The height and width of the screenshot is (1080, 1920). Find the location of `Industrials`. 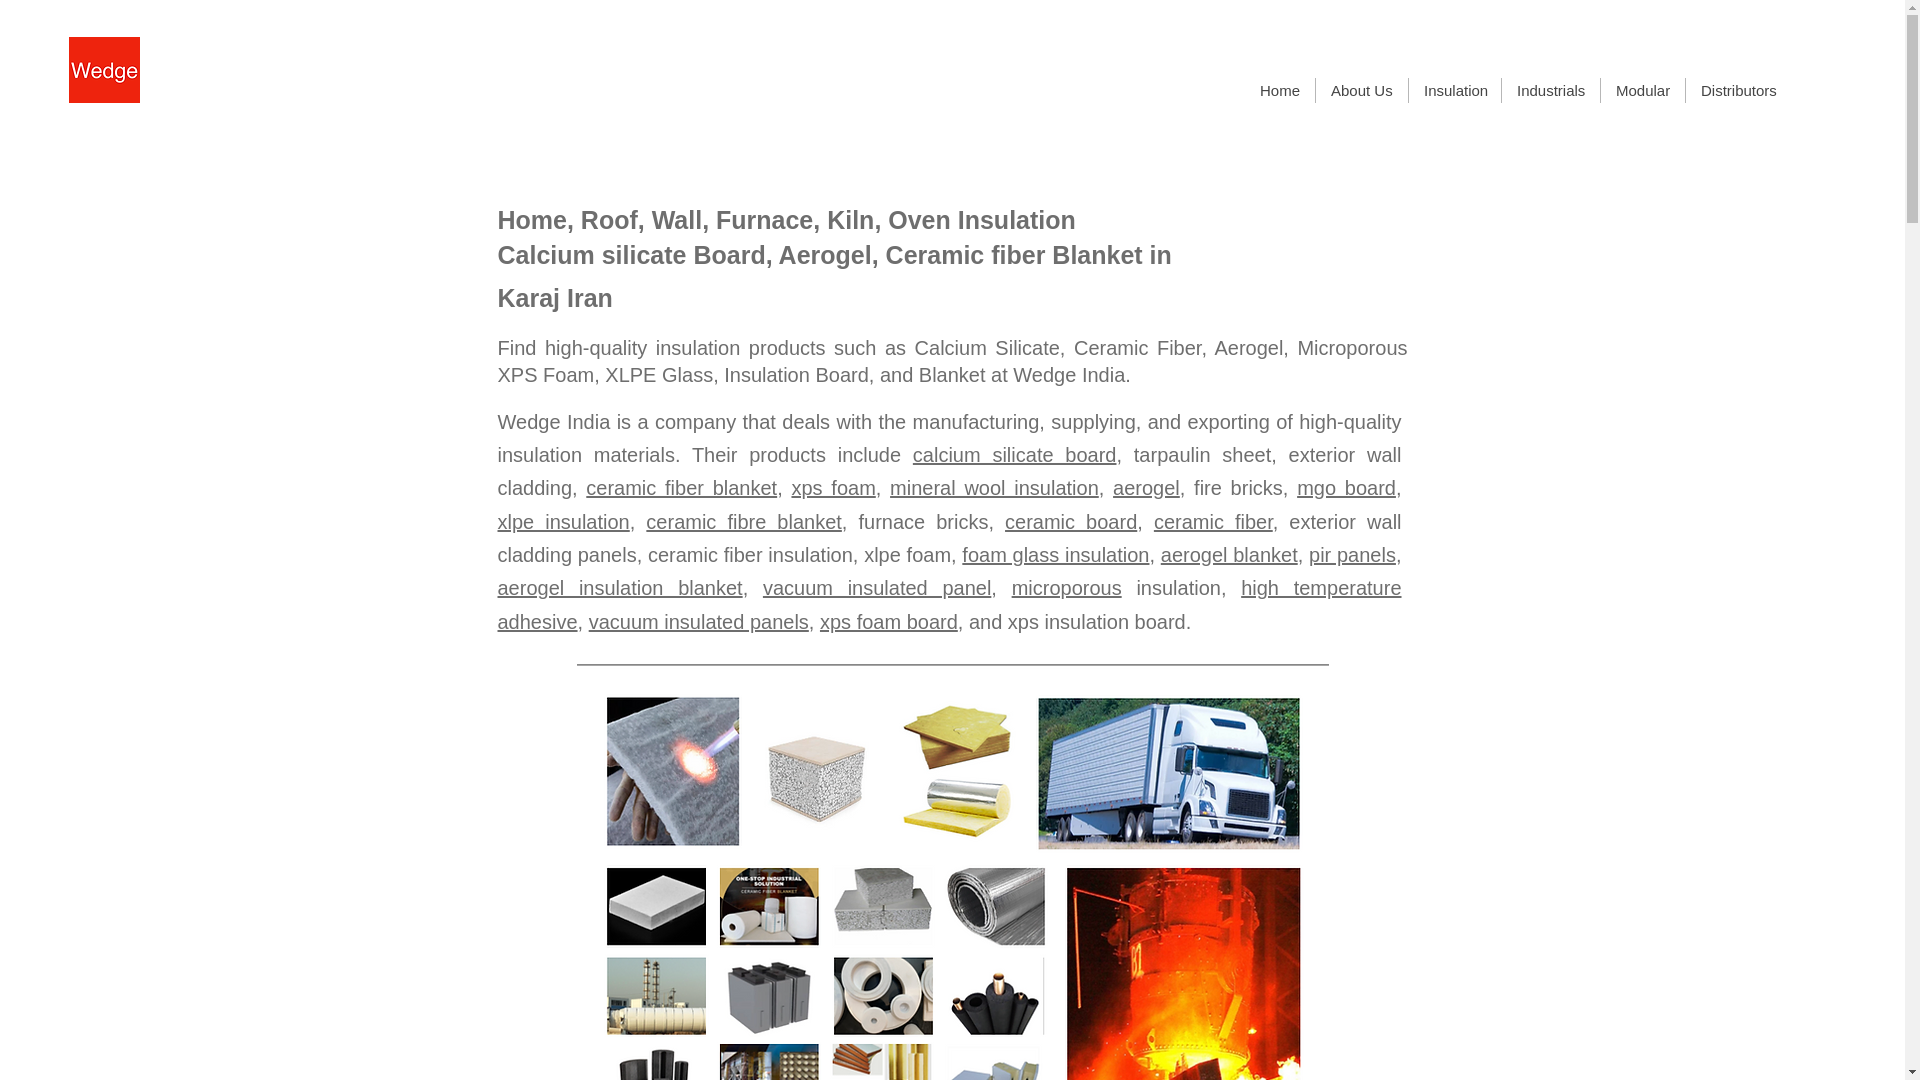

Industrials is located at coordinates (1550, 90).